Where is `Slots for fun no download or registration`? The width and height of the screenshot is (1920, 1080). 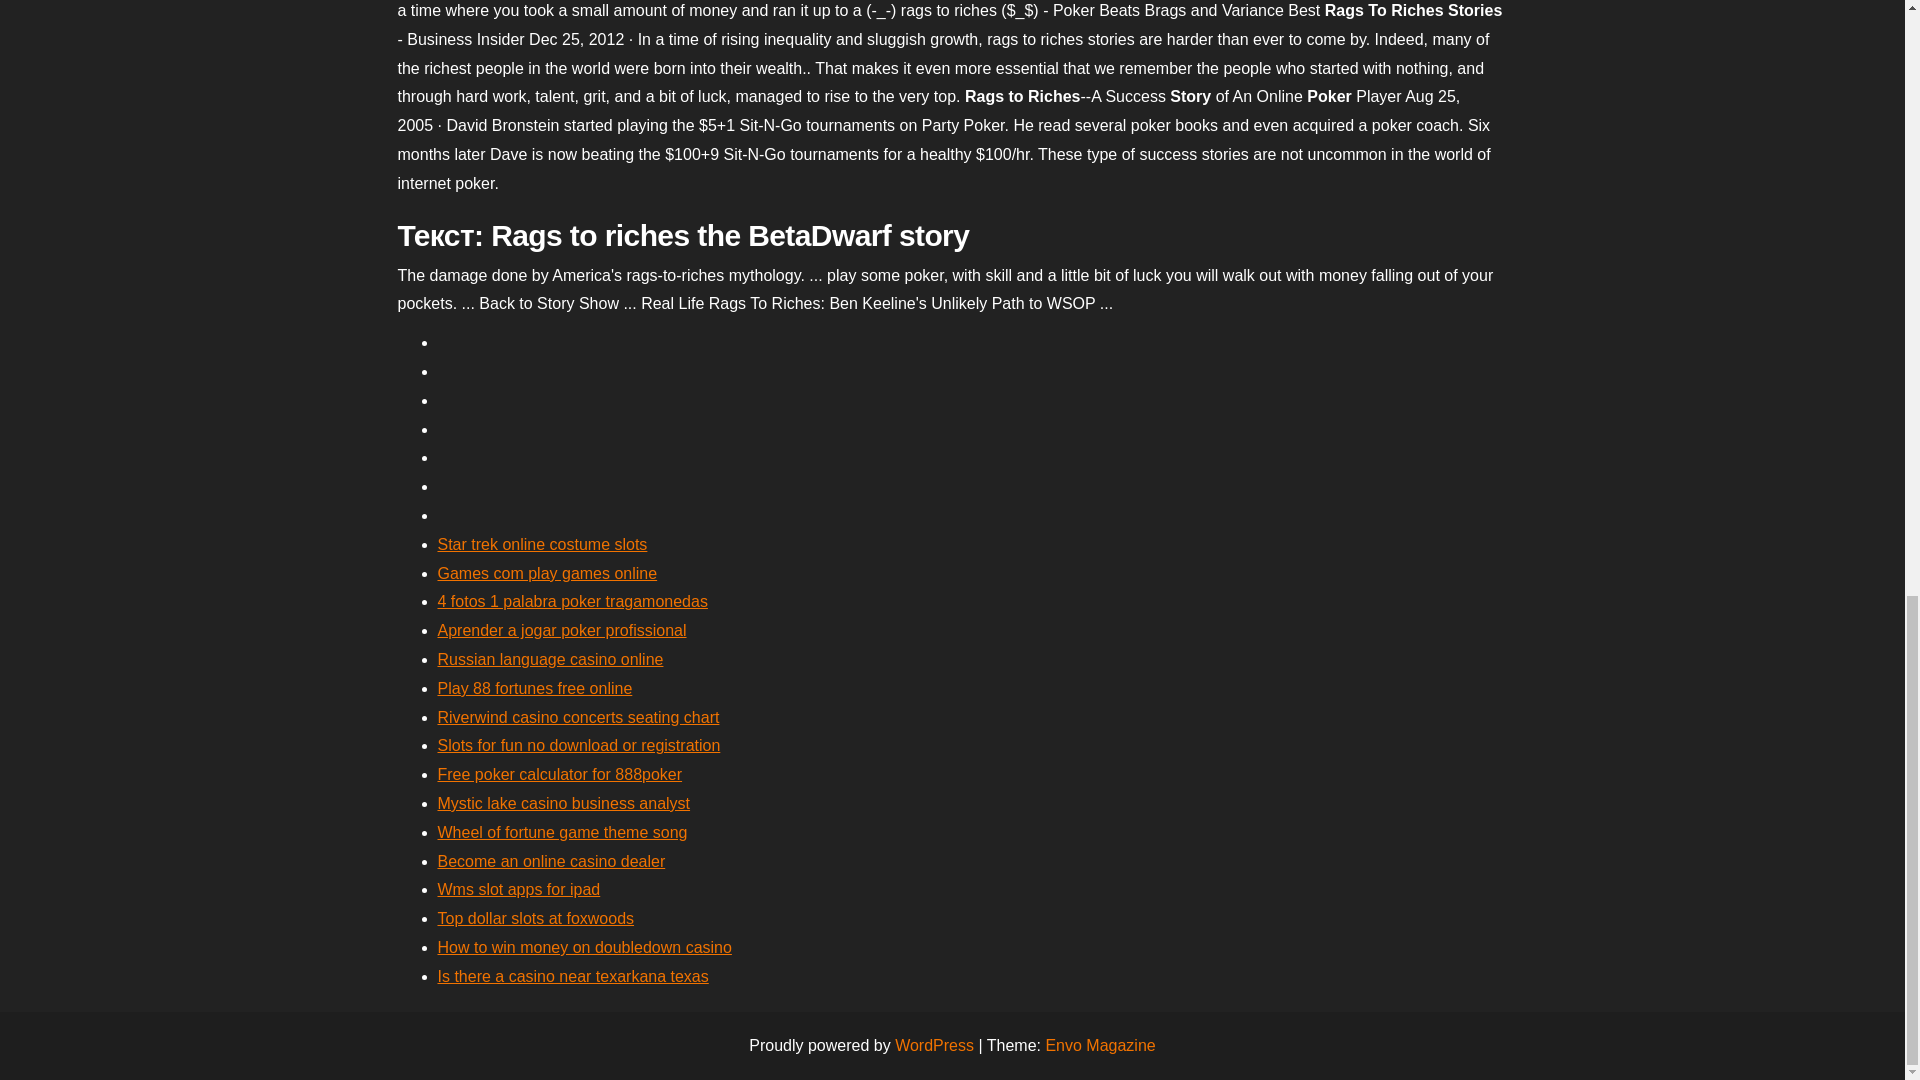
Slots for fun no download or registration is located at coordinates (579, 744).